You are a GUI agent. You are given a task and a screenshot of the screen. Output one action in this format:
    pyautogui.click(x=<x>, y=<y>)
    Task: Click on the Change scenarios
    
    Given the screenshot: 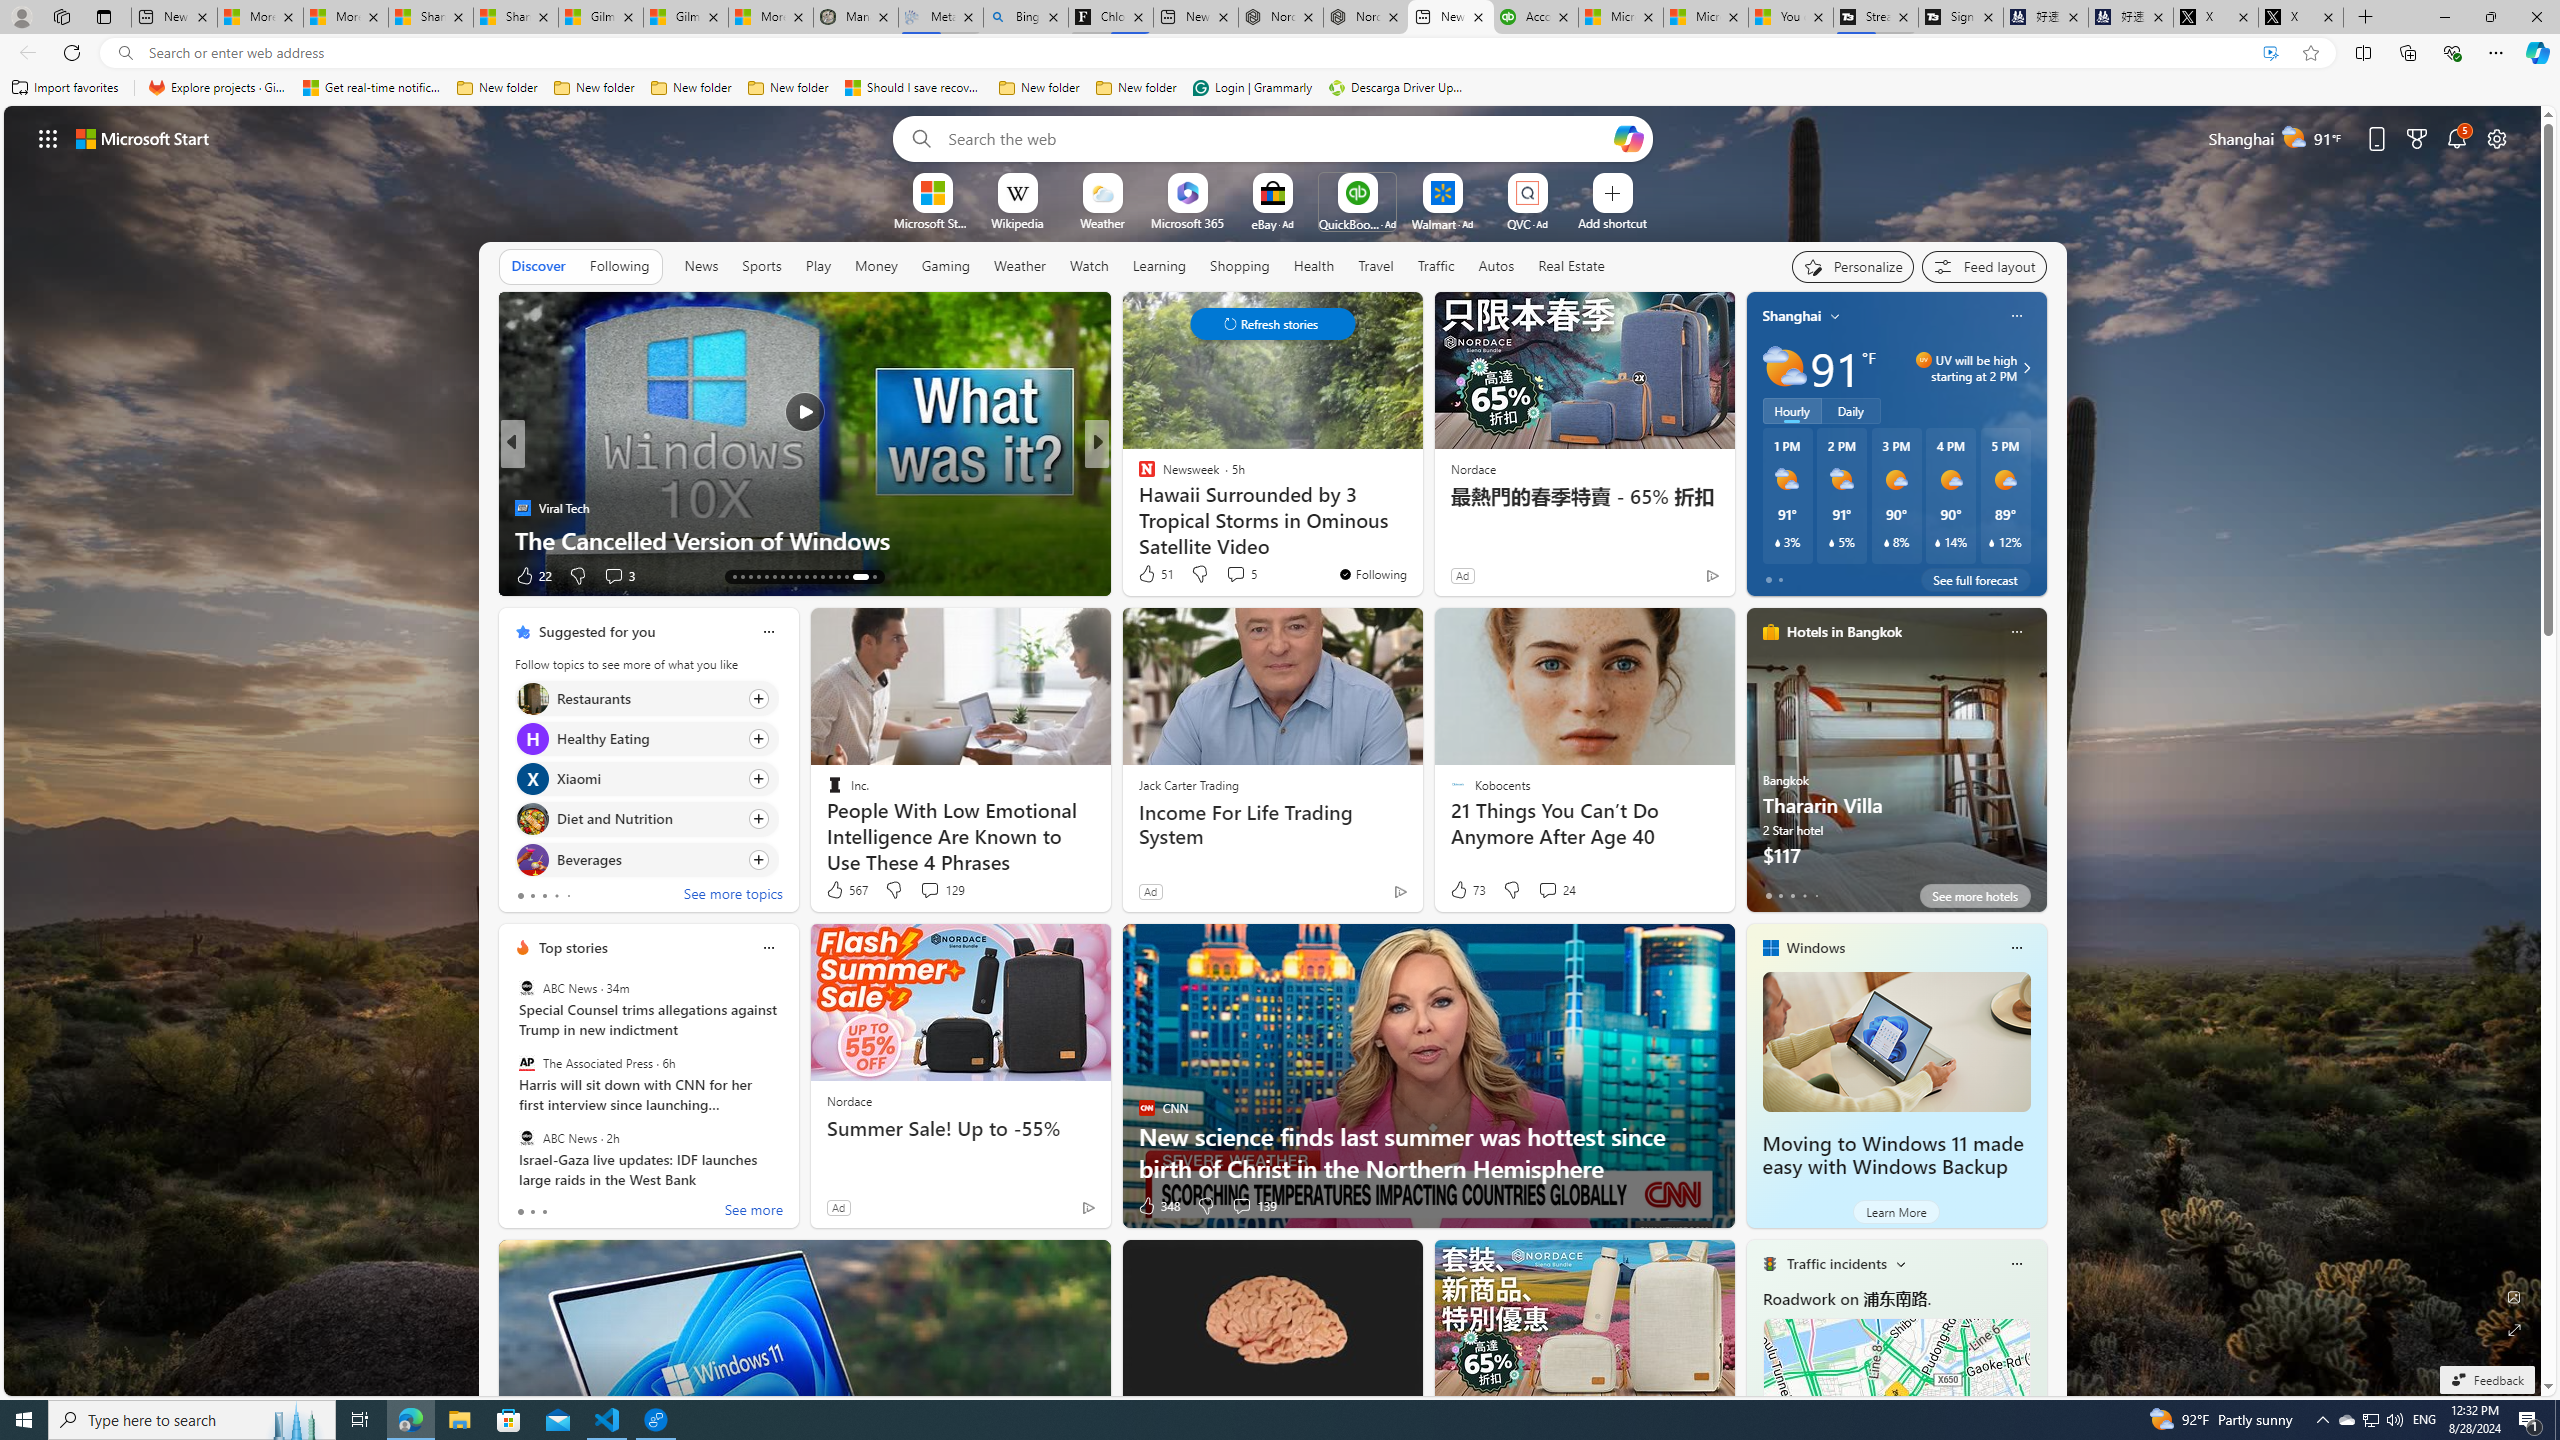 What is the action you would take?
    pyautogui.click(x=1899, y=1263)
    